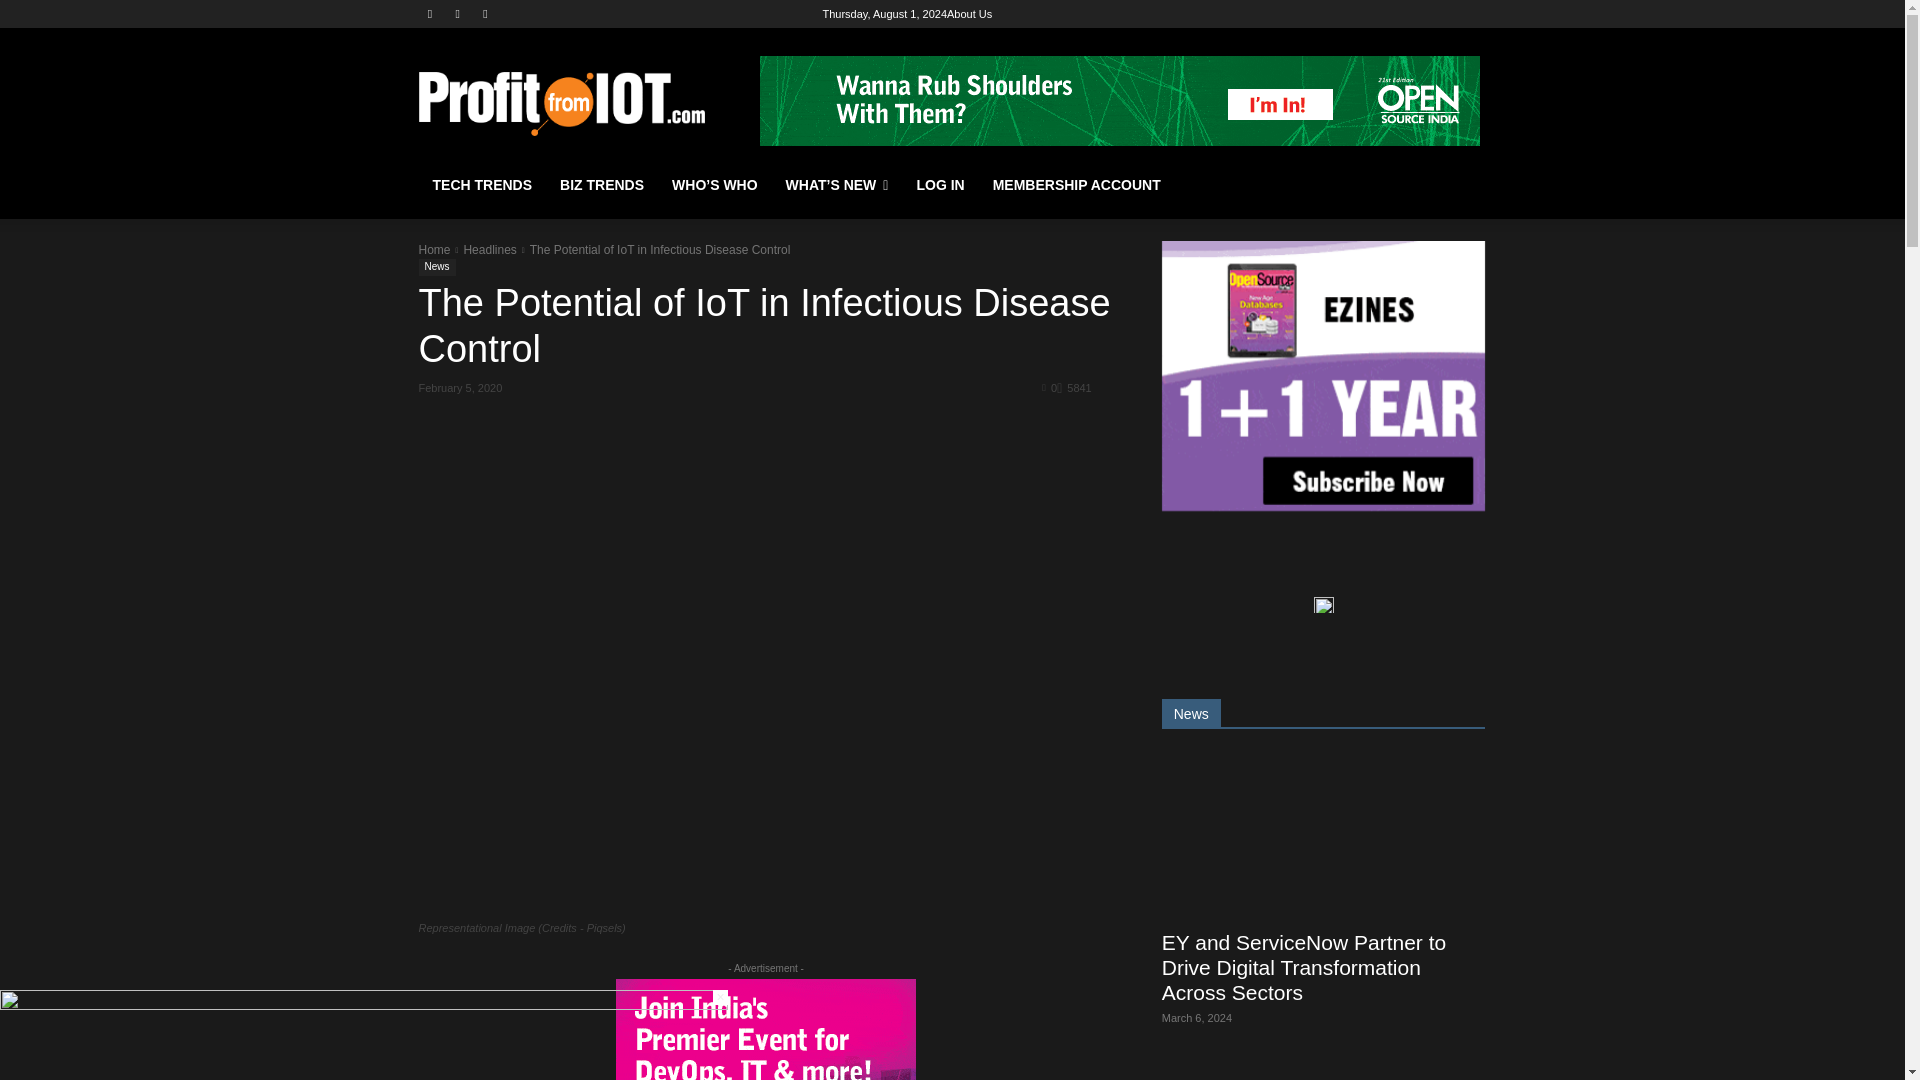  Describe the element at coordinates (434, 250) in the screenshot. I see `Home` at that location.